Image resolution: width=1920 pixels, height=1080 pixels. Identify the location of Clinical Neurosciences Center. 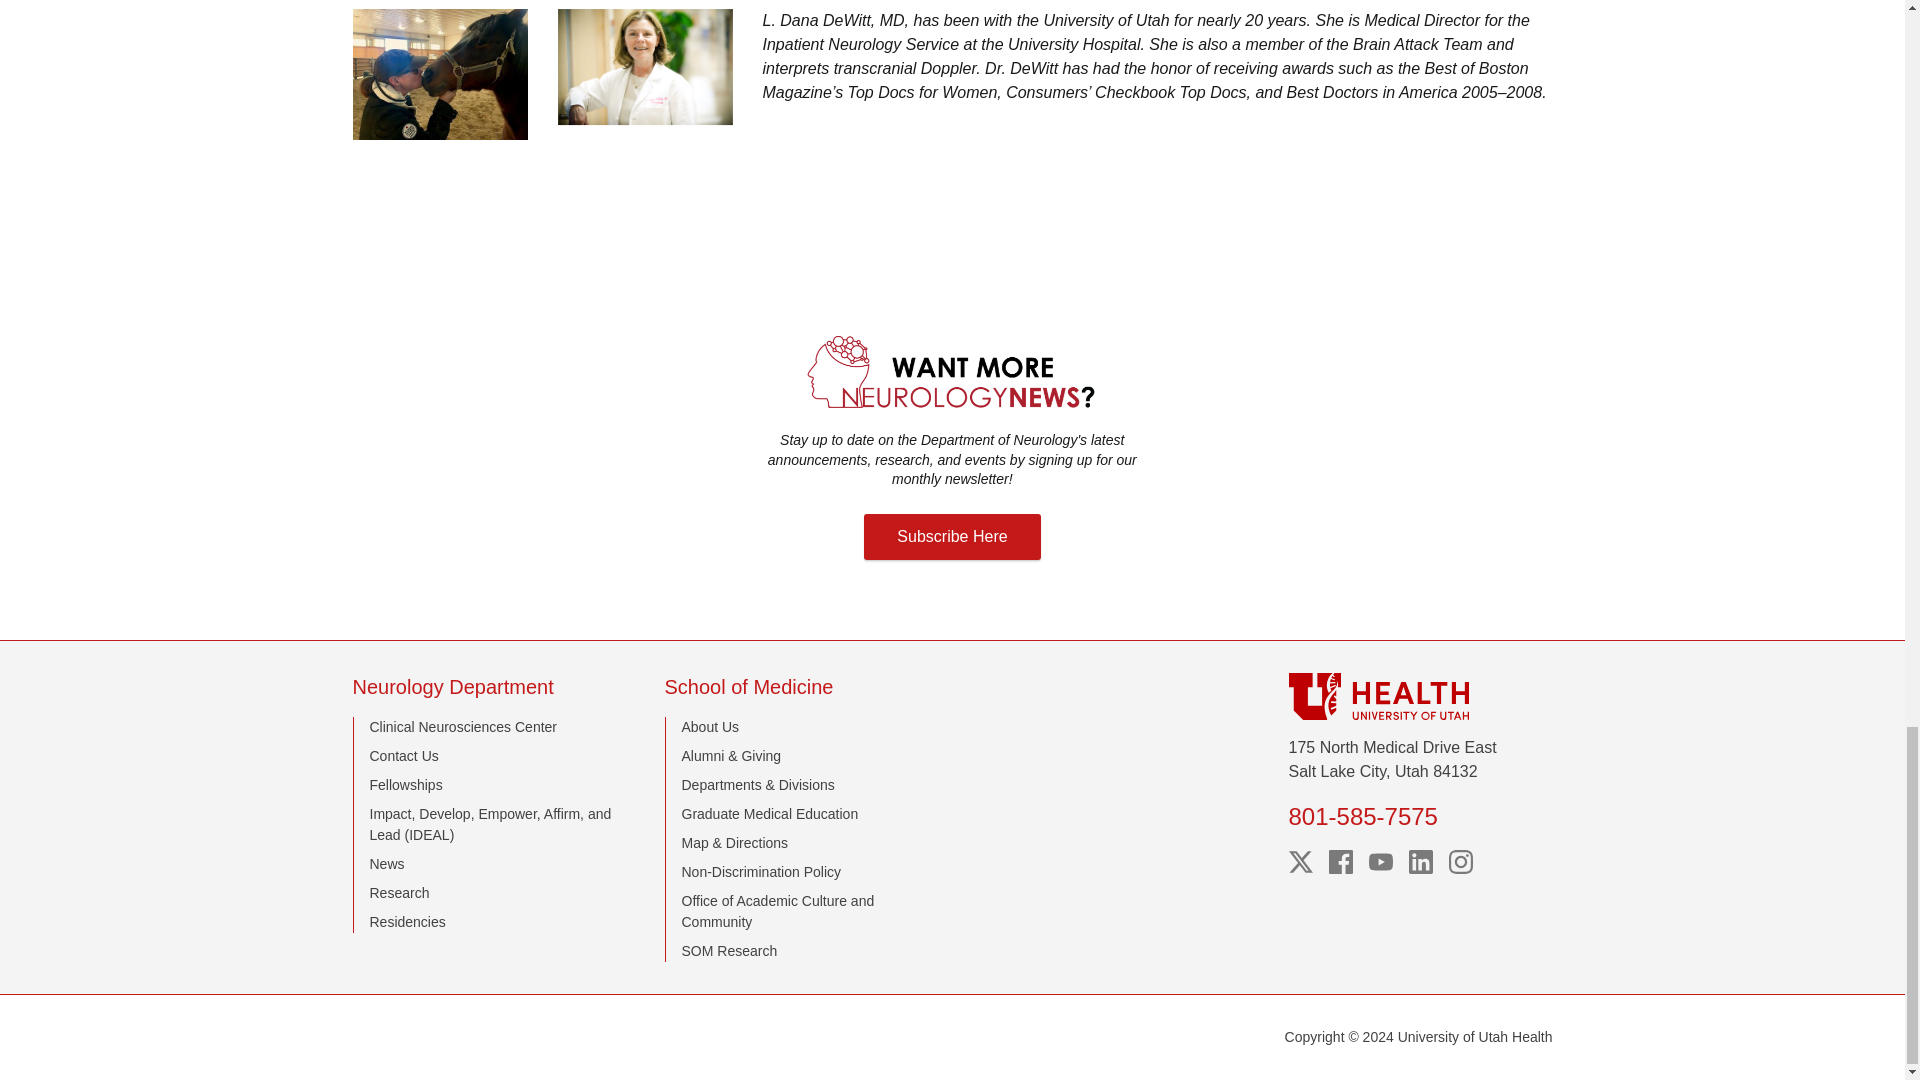
(464, 727).